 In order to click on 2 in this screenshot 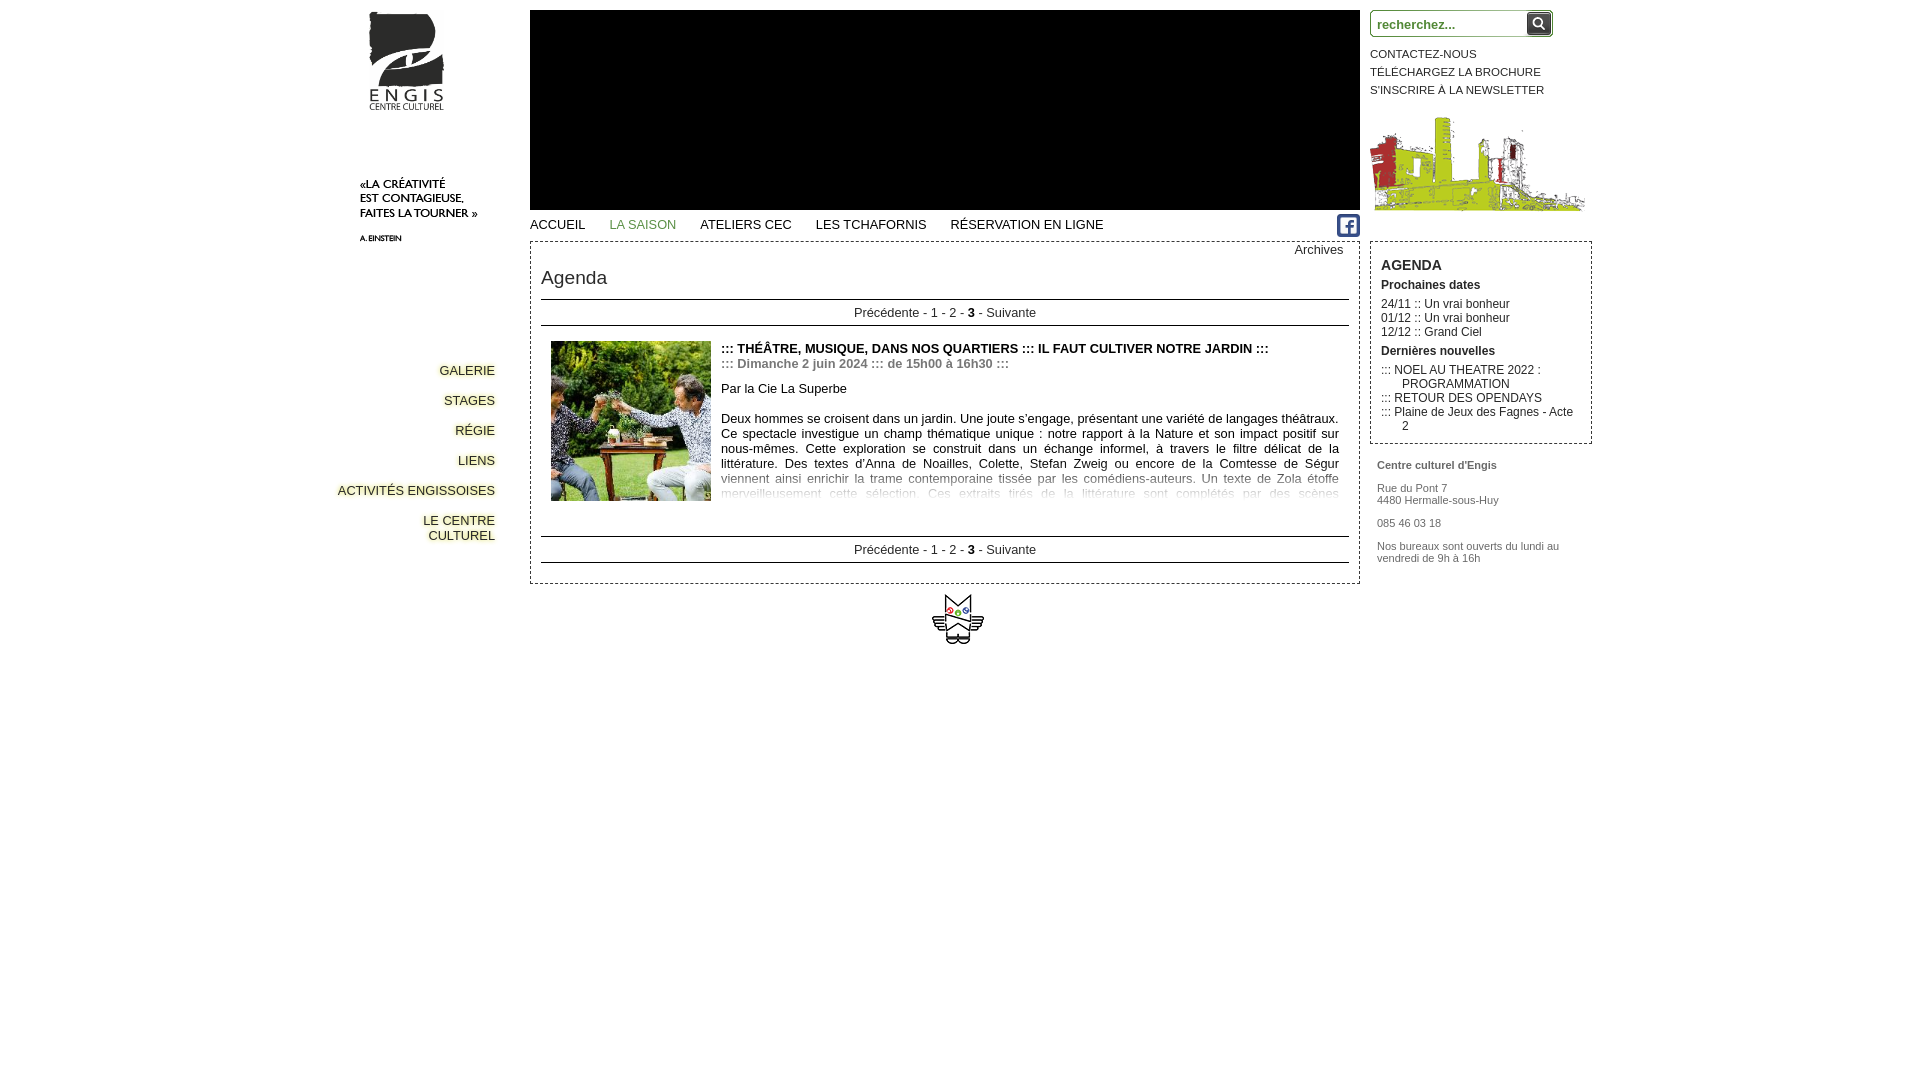, I will do `click(952, 550)`.